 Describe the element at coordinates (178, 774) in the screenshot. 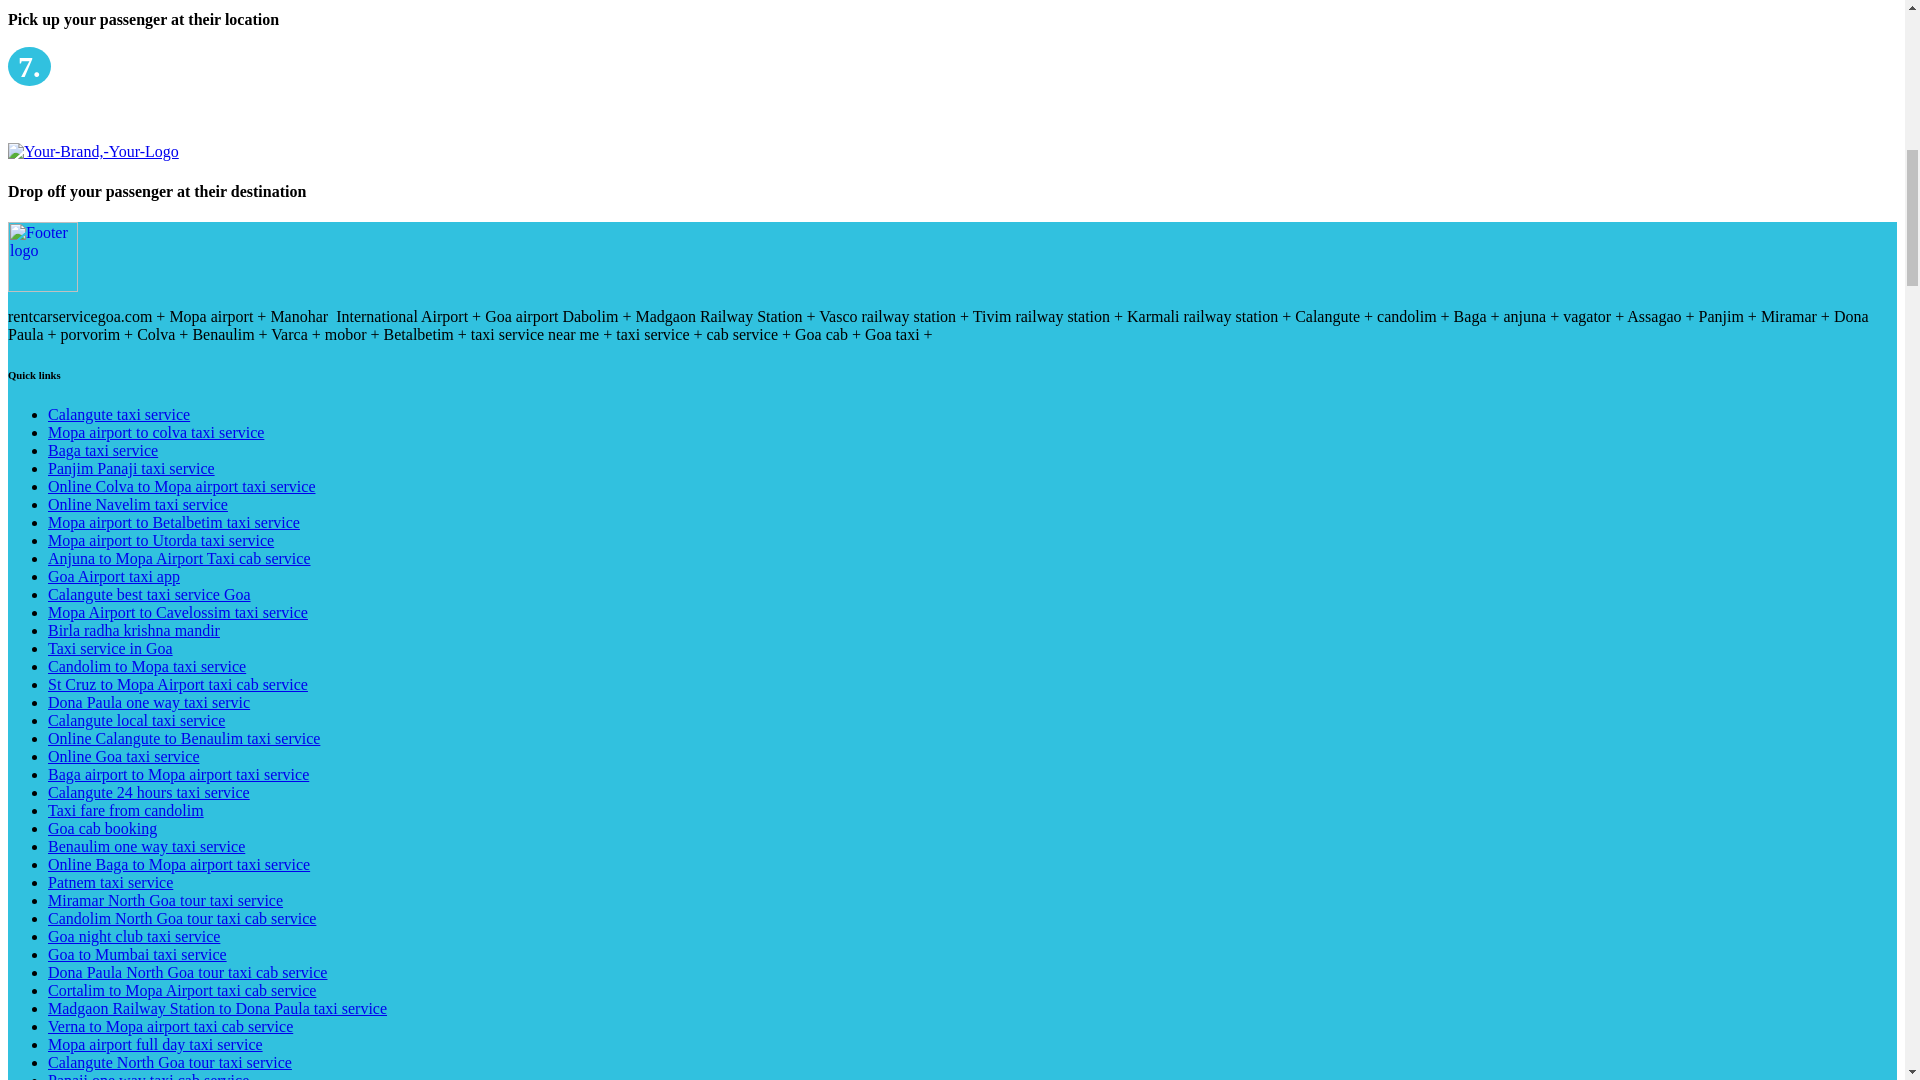

I see `Baga airport to Mopa airport taxi service` at that location.